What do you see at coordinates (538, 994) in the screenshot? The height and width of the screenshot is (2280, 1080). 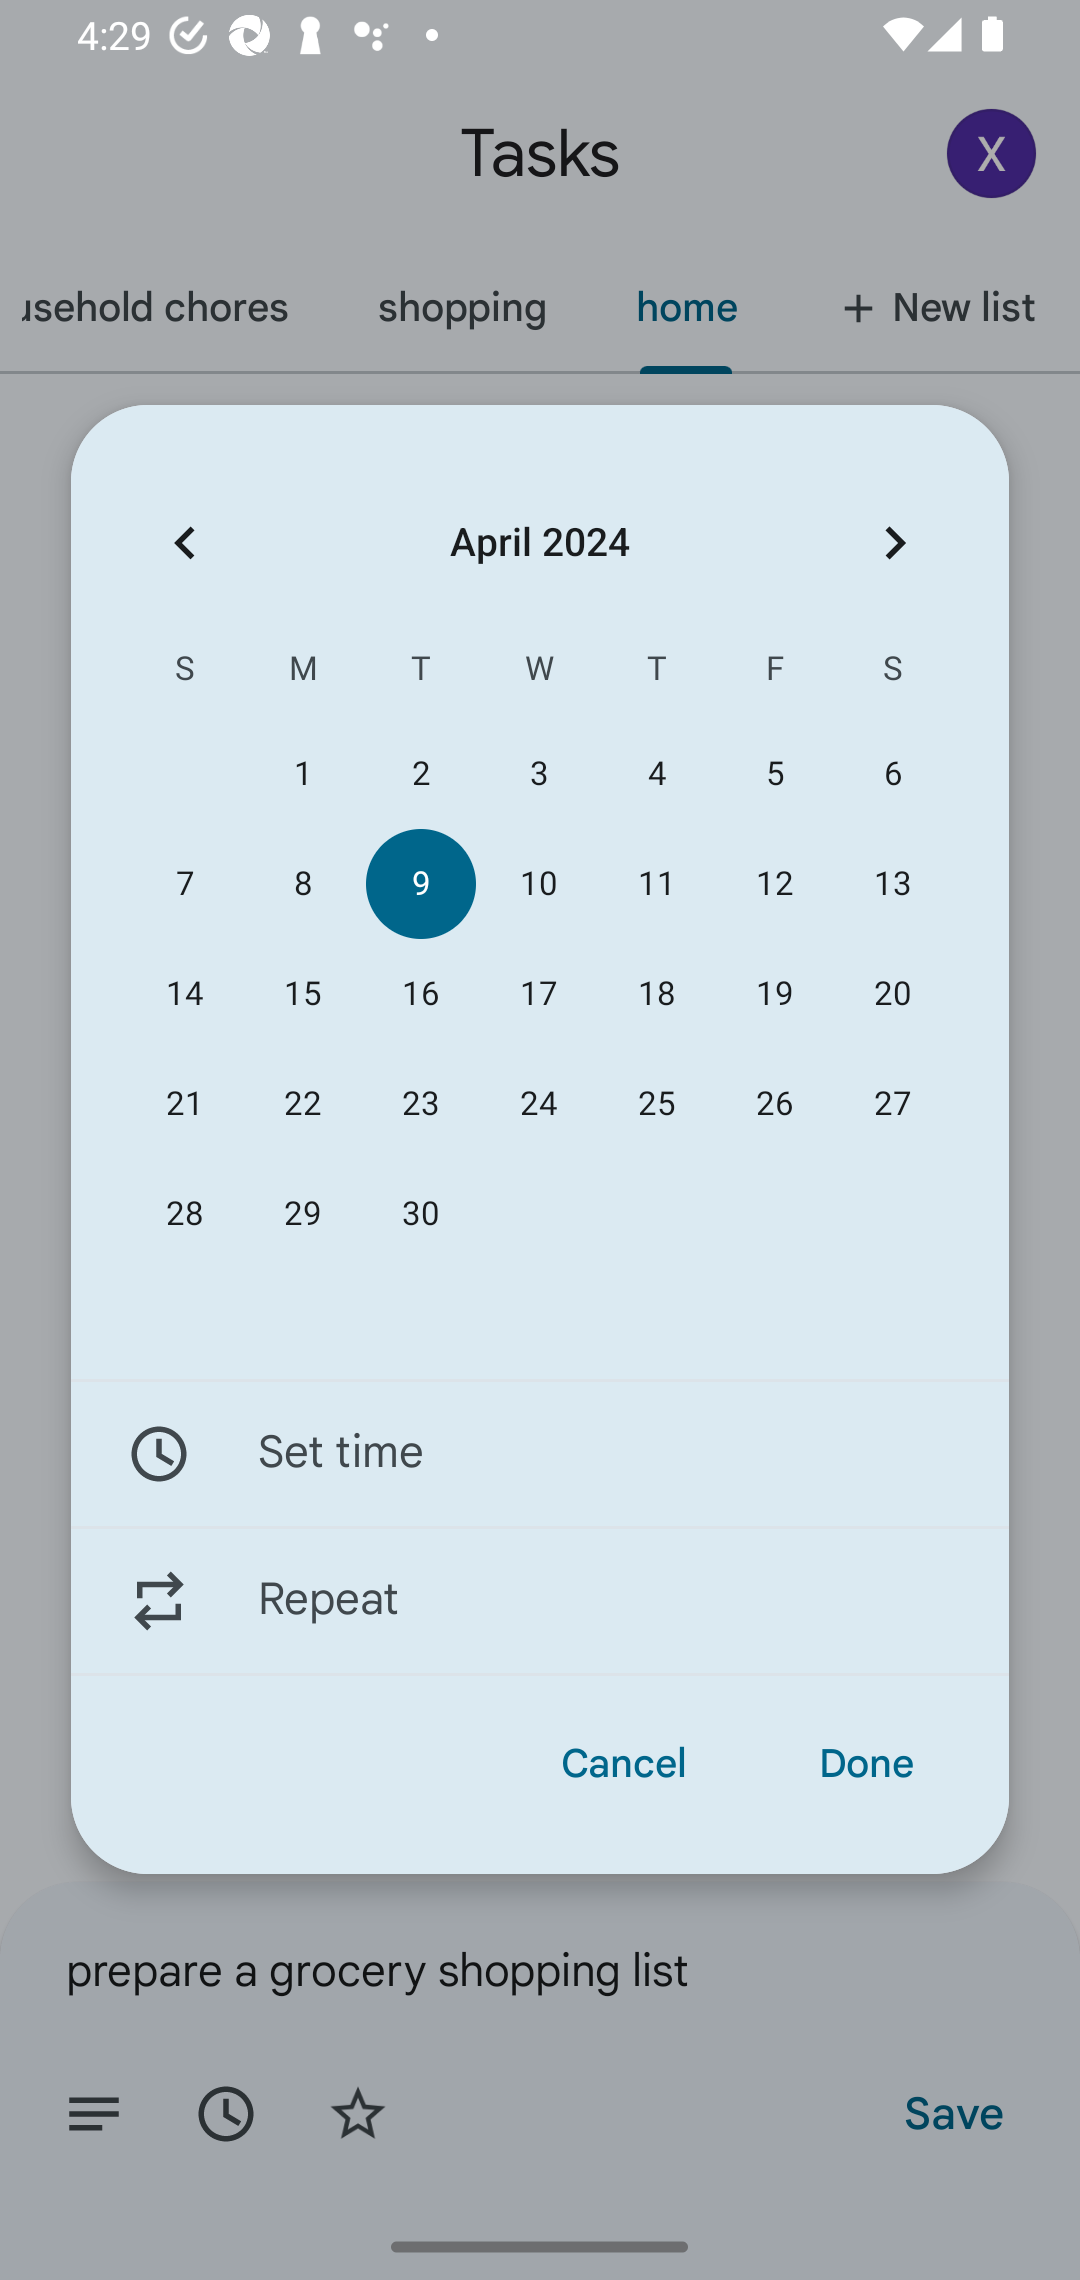 I see `17 17 April 2024` at bounding box center [538, 994].